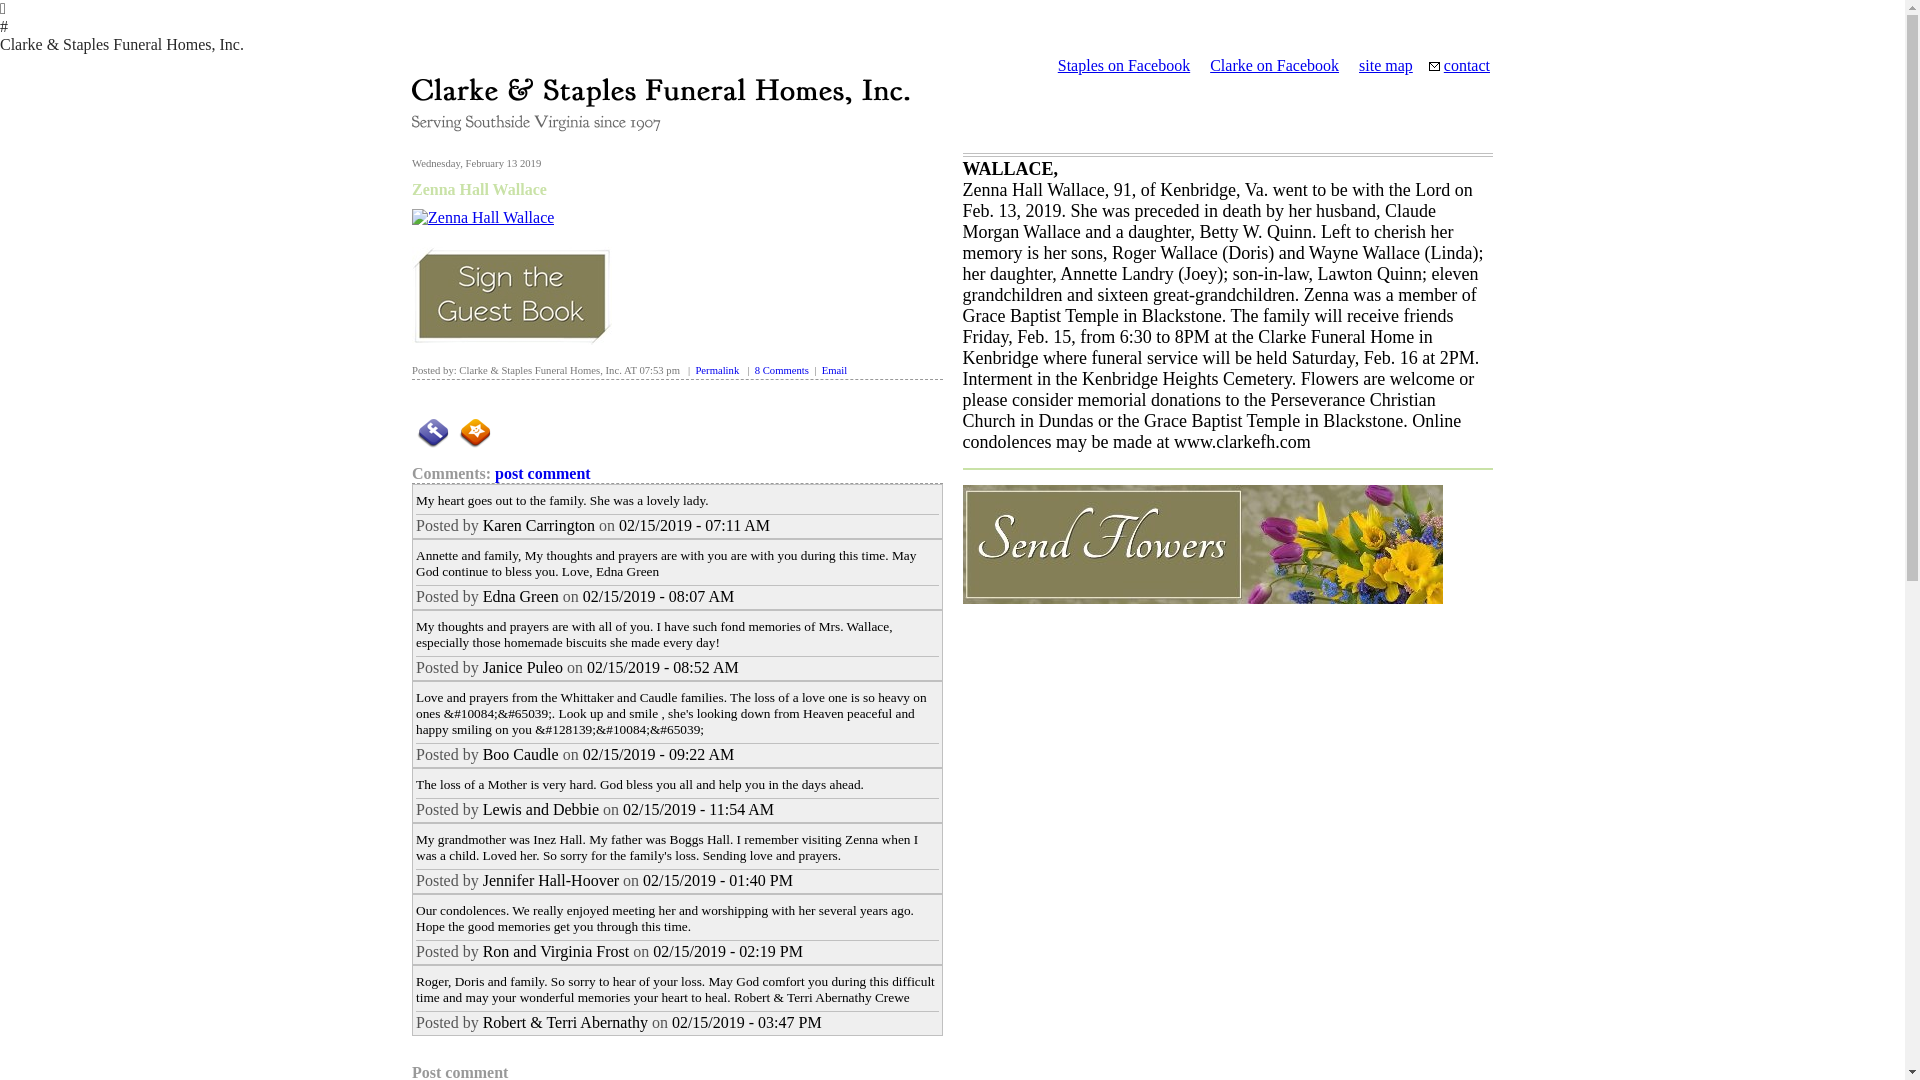 This screenshot has height=1080, width=1920. I want to click on post comment, so click(543, 473).